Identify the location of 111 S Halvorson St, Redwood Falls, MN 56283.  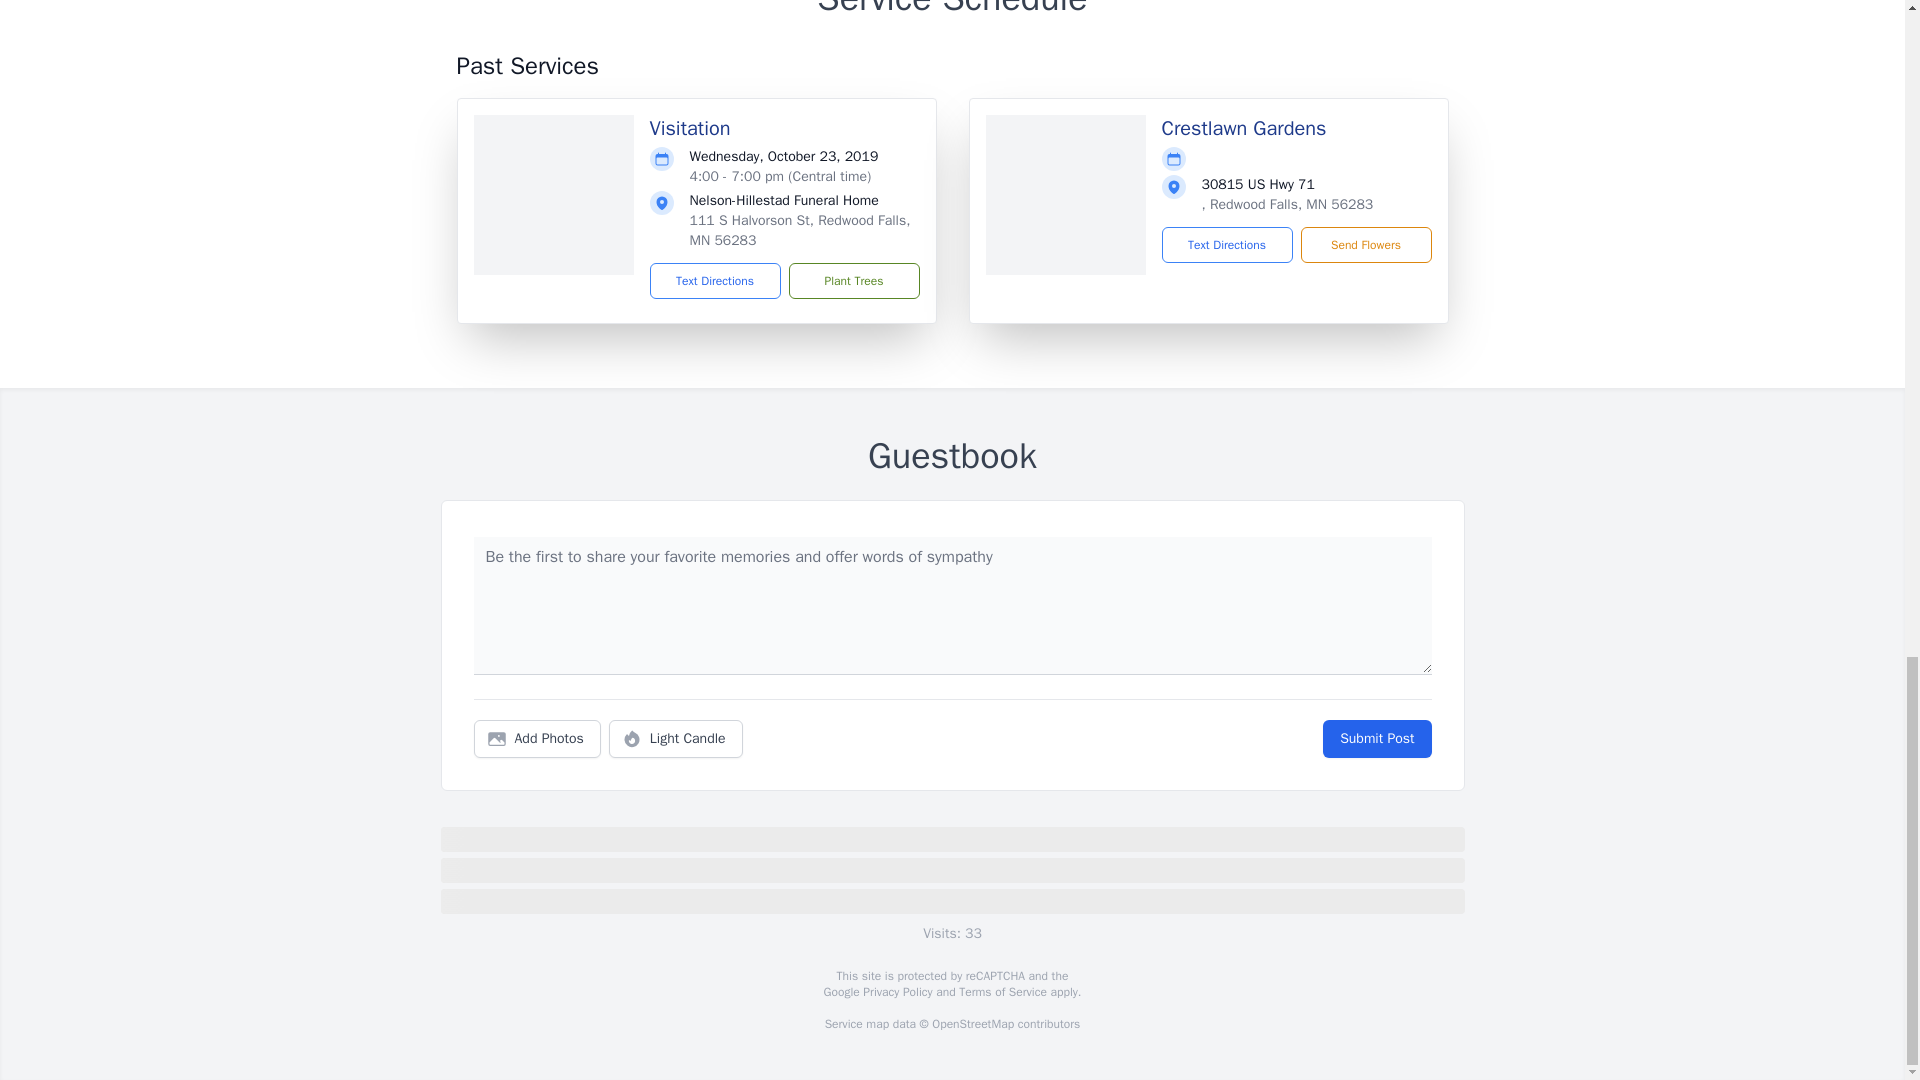
(800, 230).